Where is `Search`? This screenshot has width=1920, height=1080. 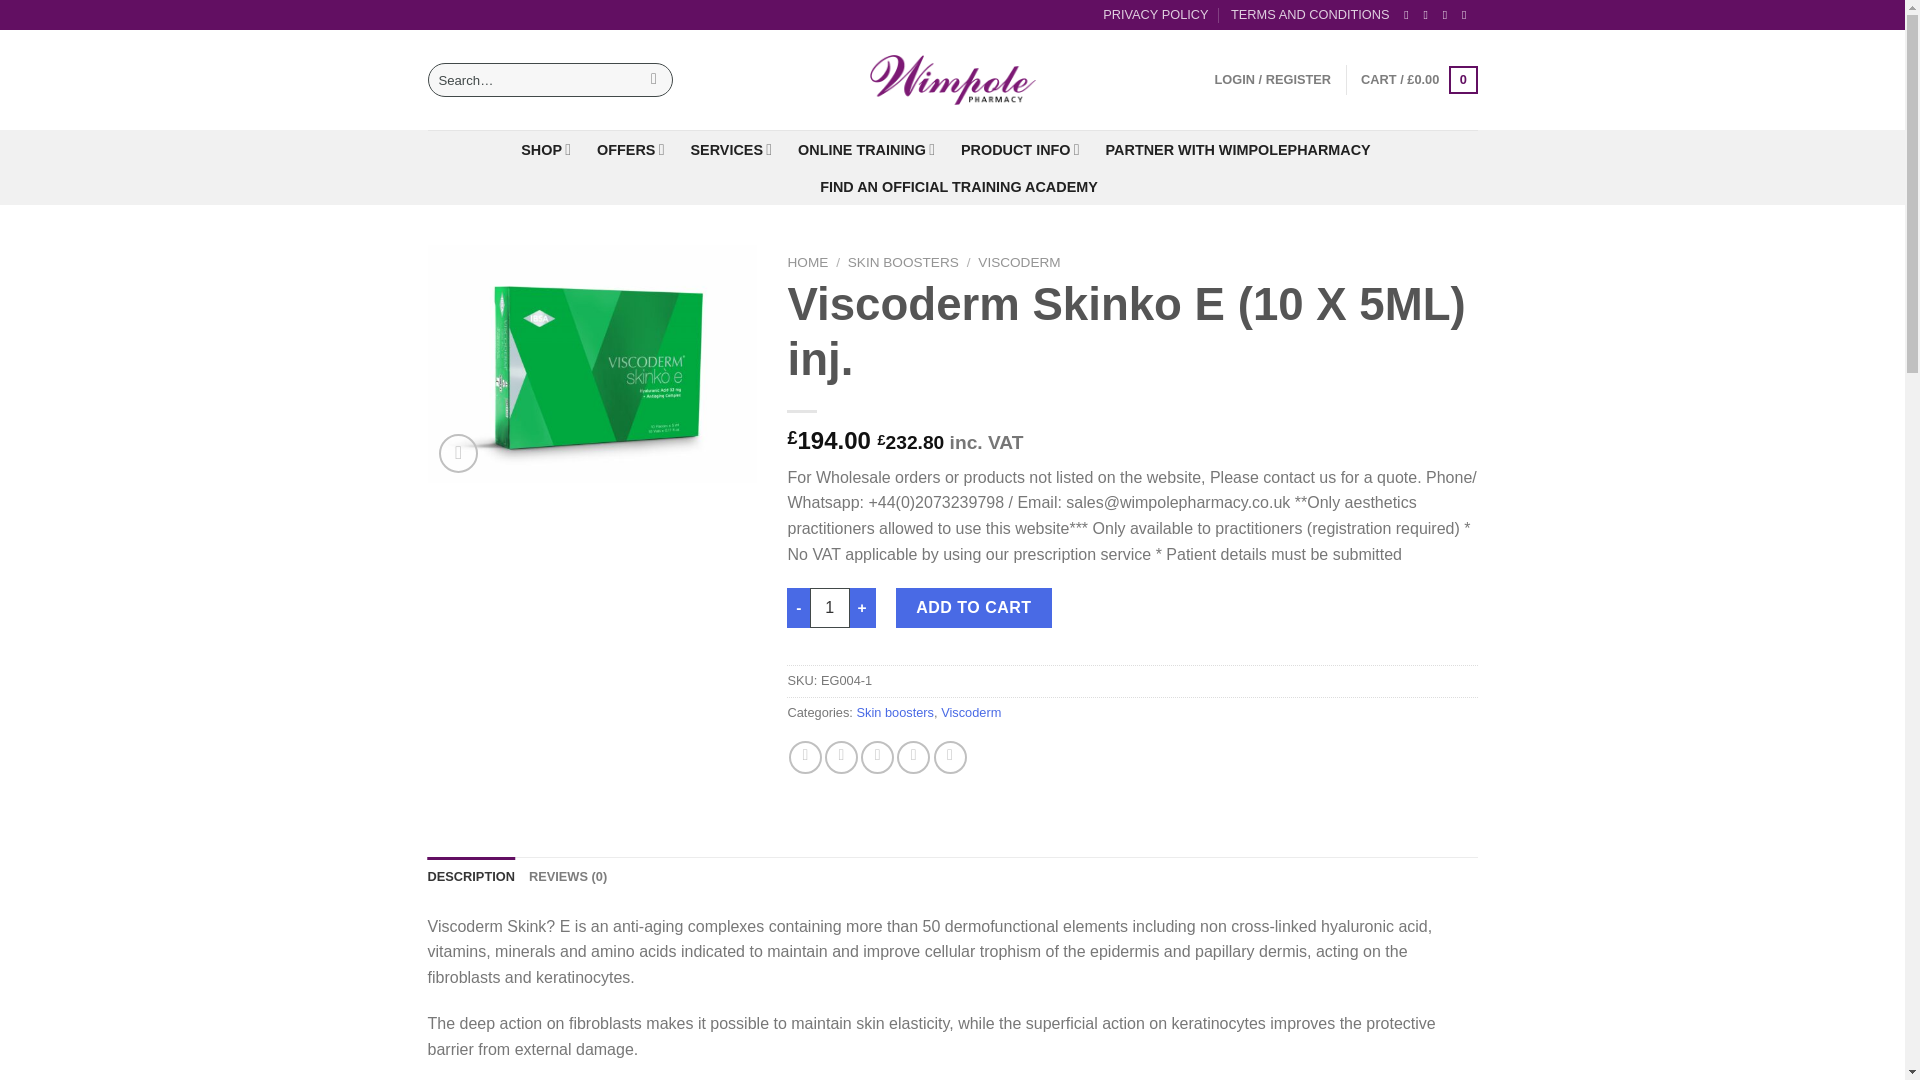 Search is located at coordinates (654, 80).